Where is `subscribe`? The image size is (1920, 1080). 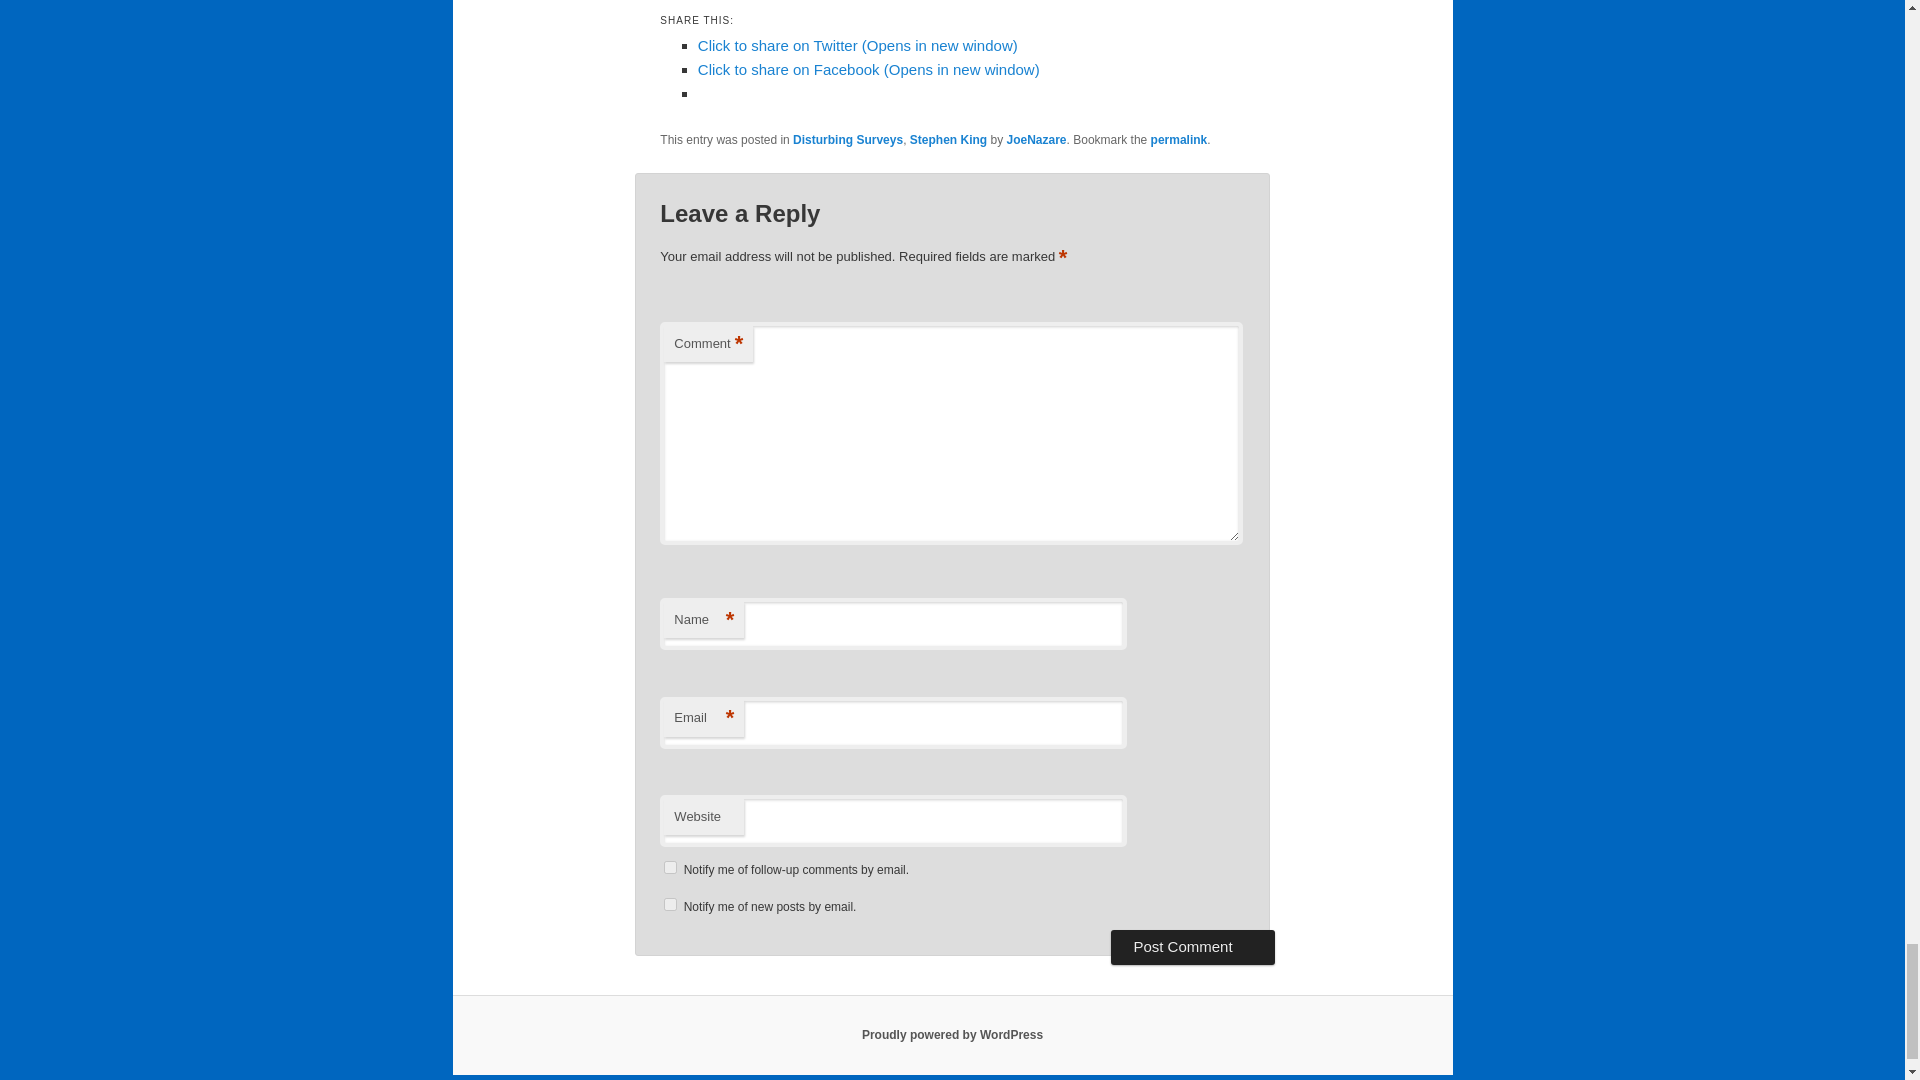 subscribe is located at coordinates (670, 904).